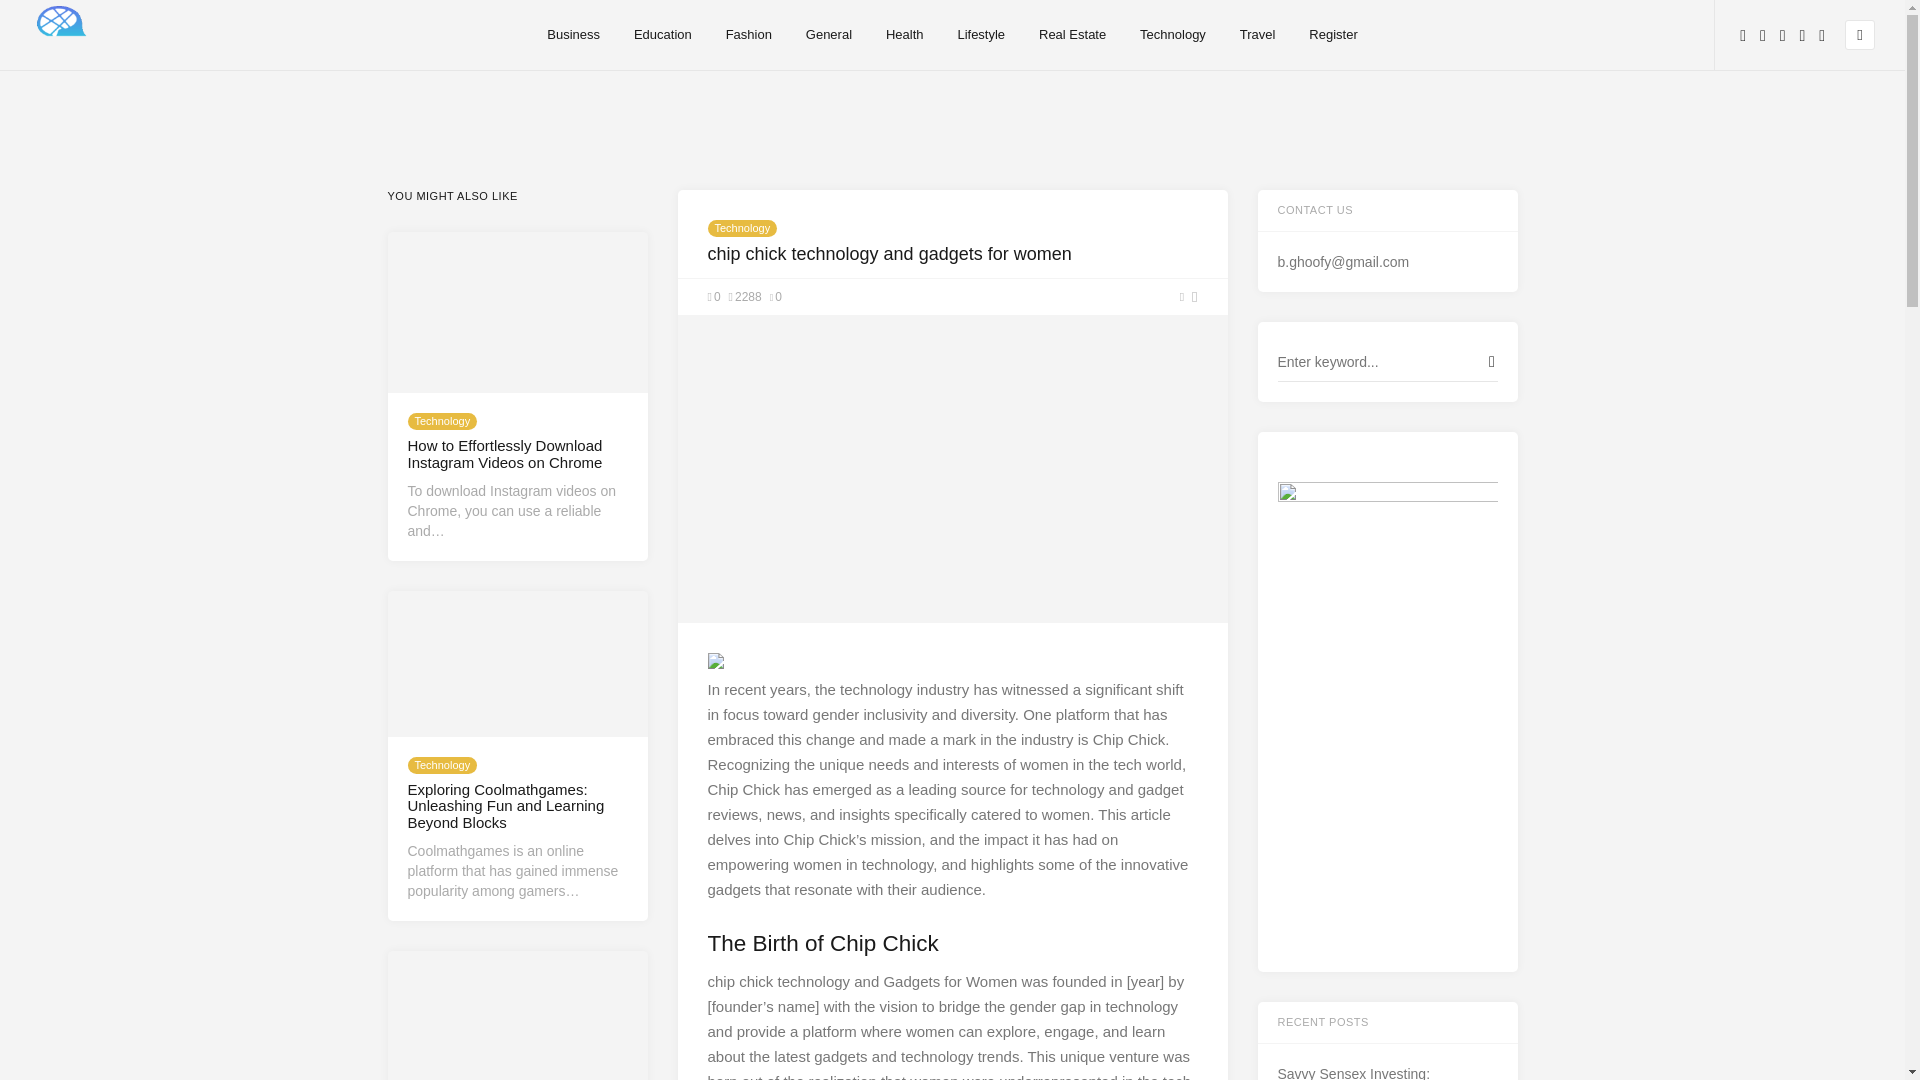  Describe the element at coordinates (746, 296) in the screenshot. I see `2288` at that location.